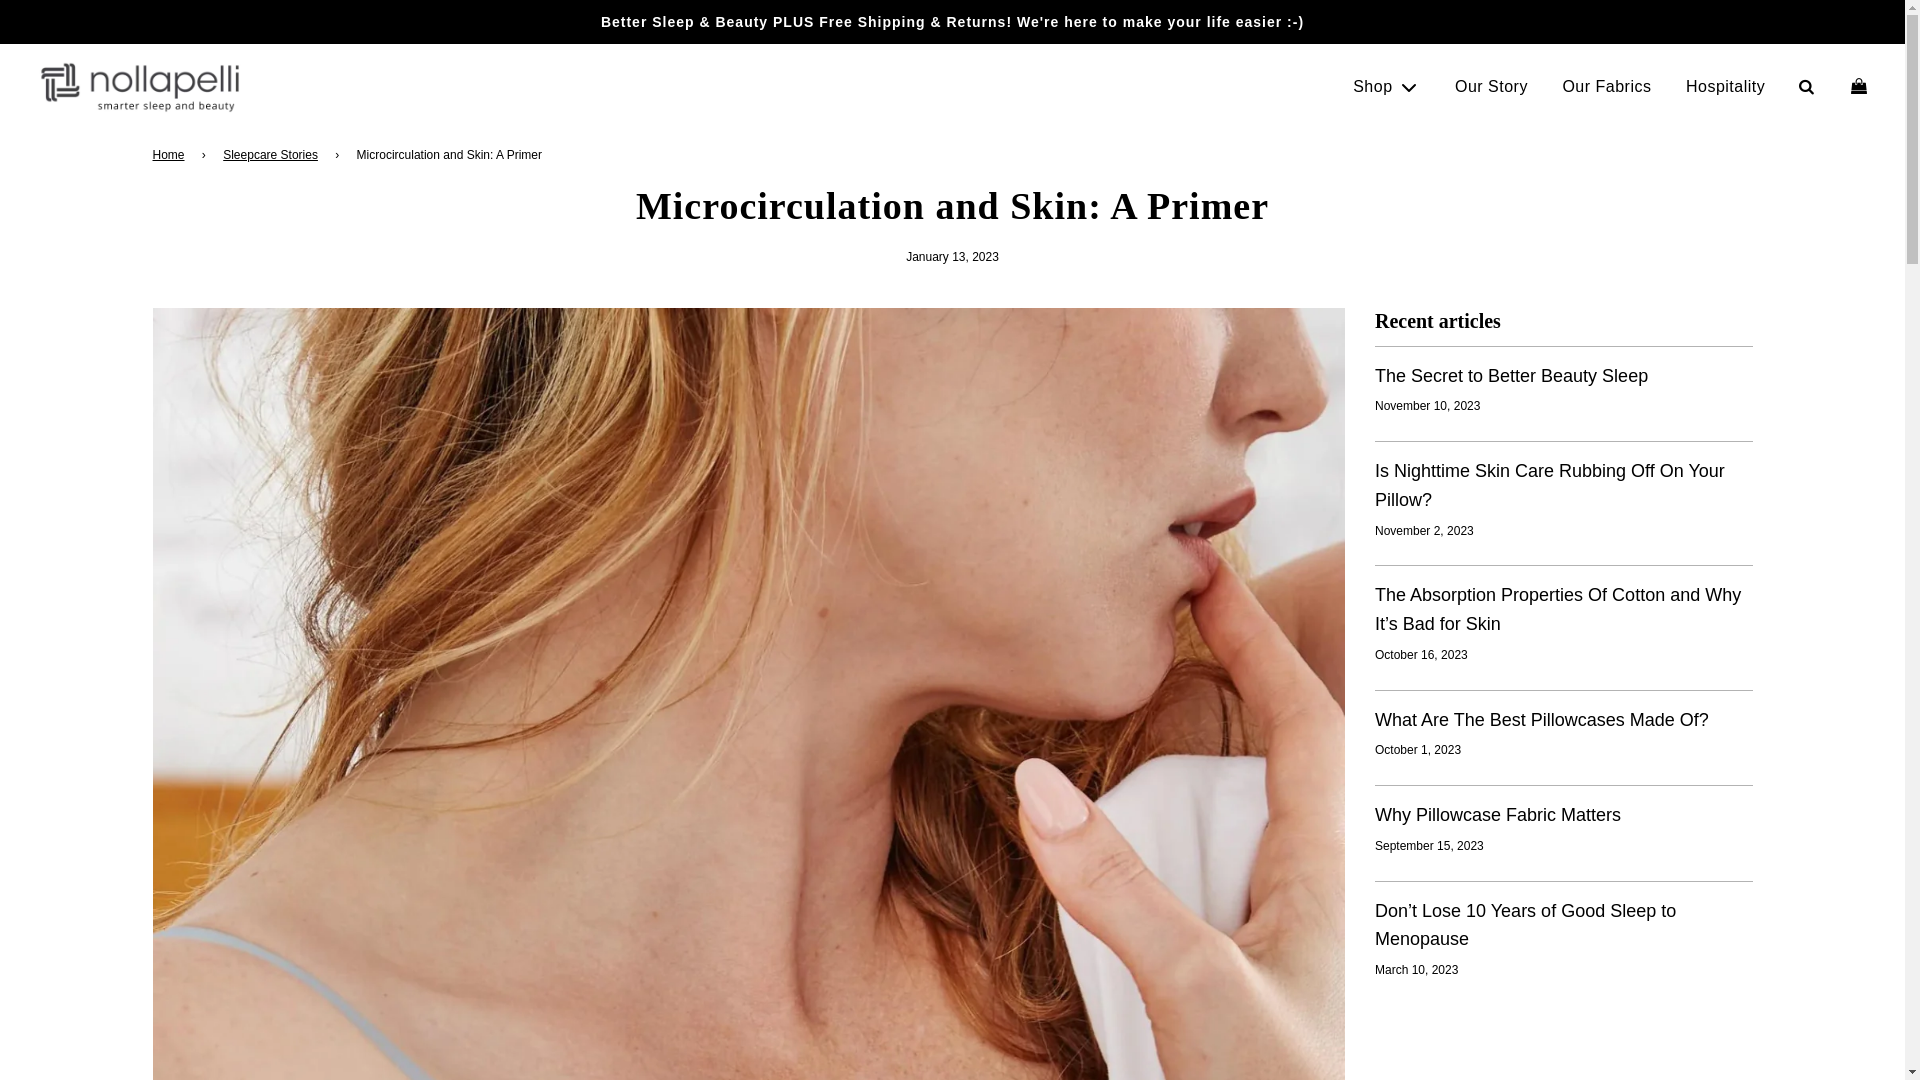 The width and height of the screenshot is (1920, 1080). I want to click on Our Fabrics, so click(1606, 86).